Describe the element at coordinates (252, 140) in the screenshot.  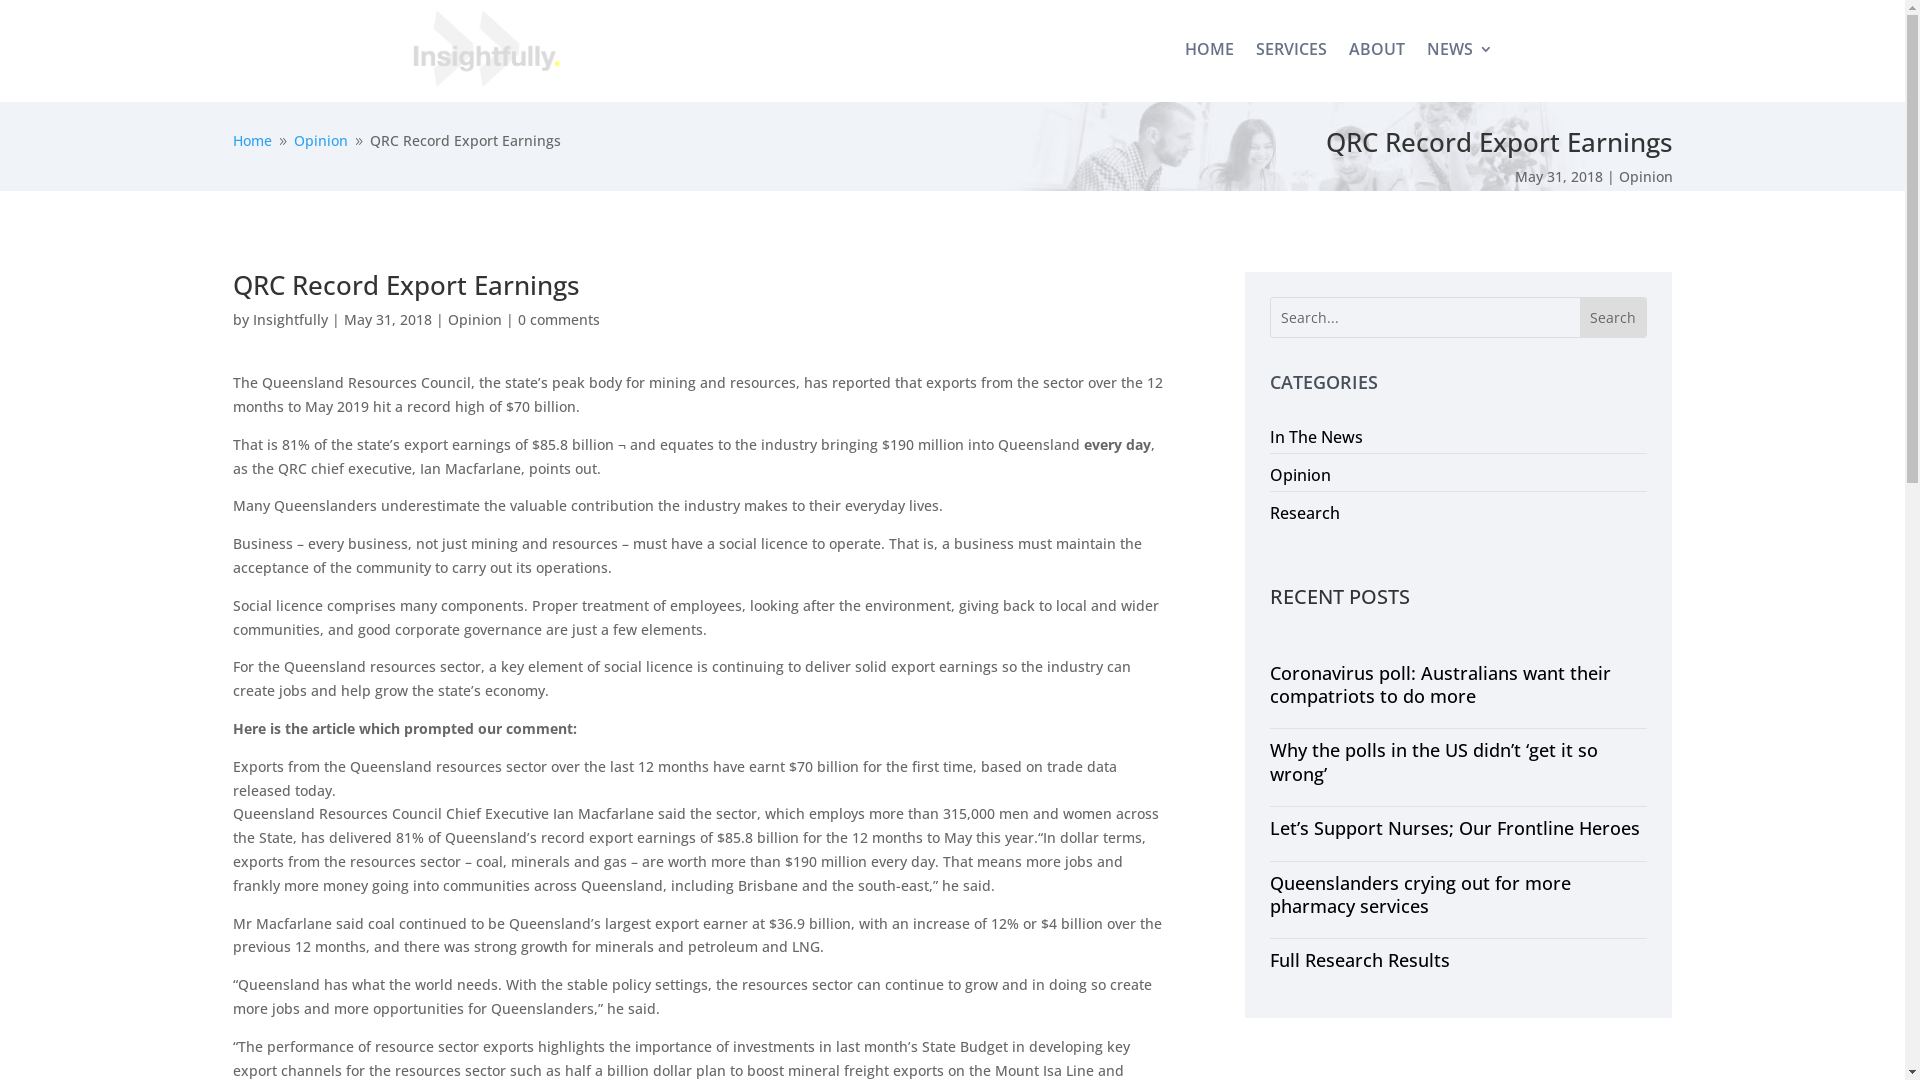
I see `Home` at that location.